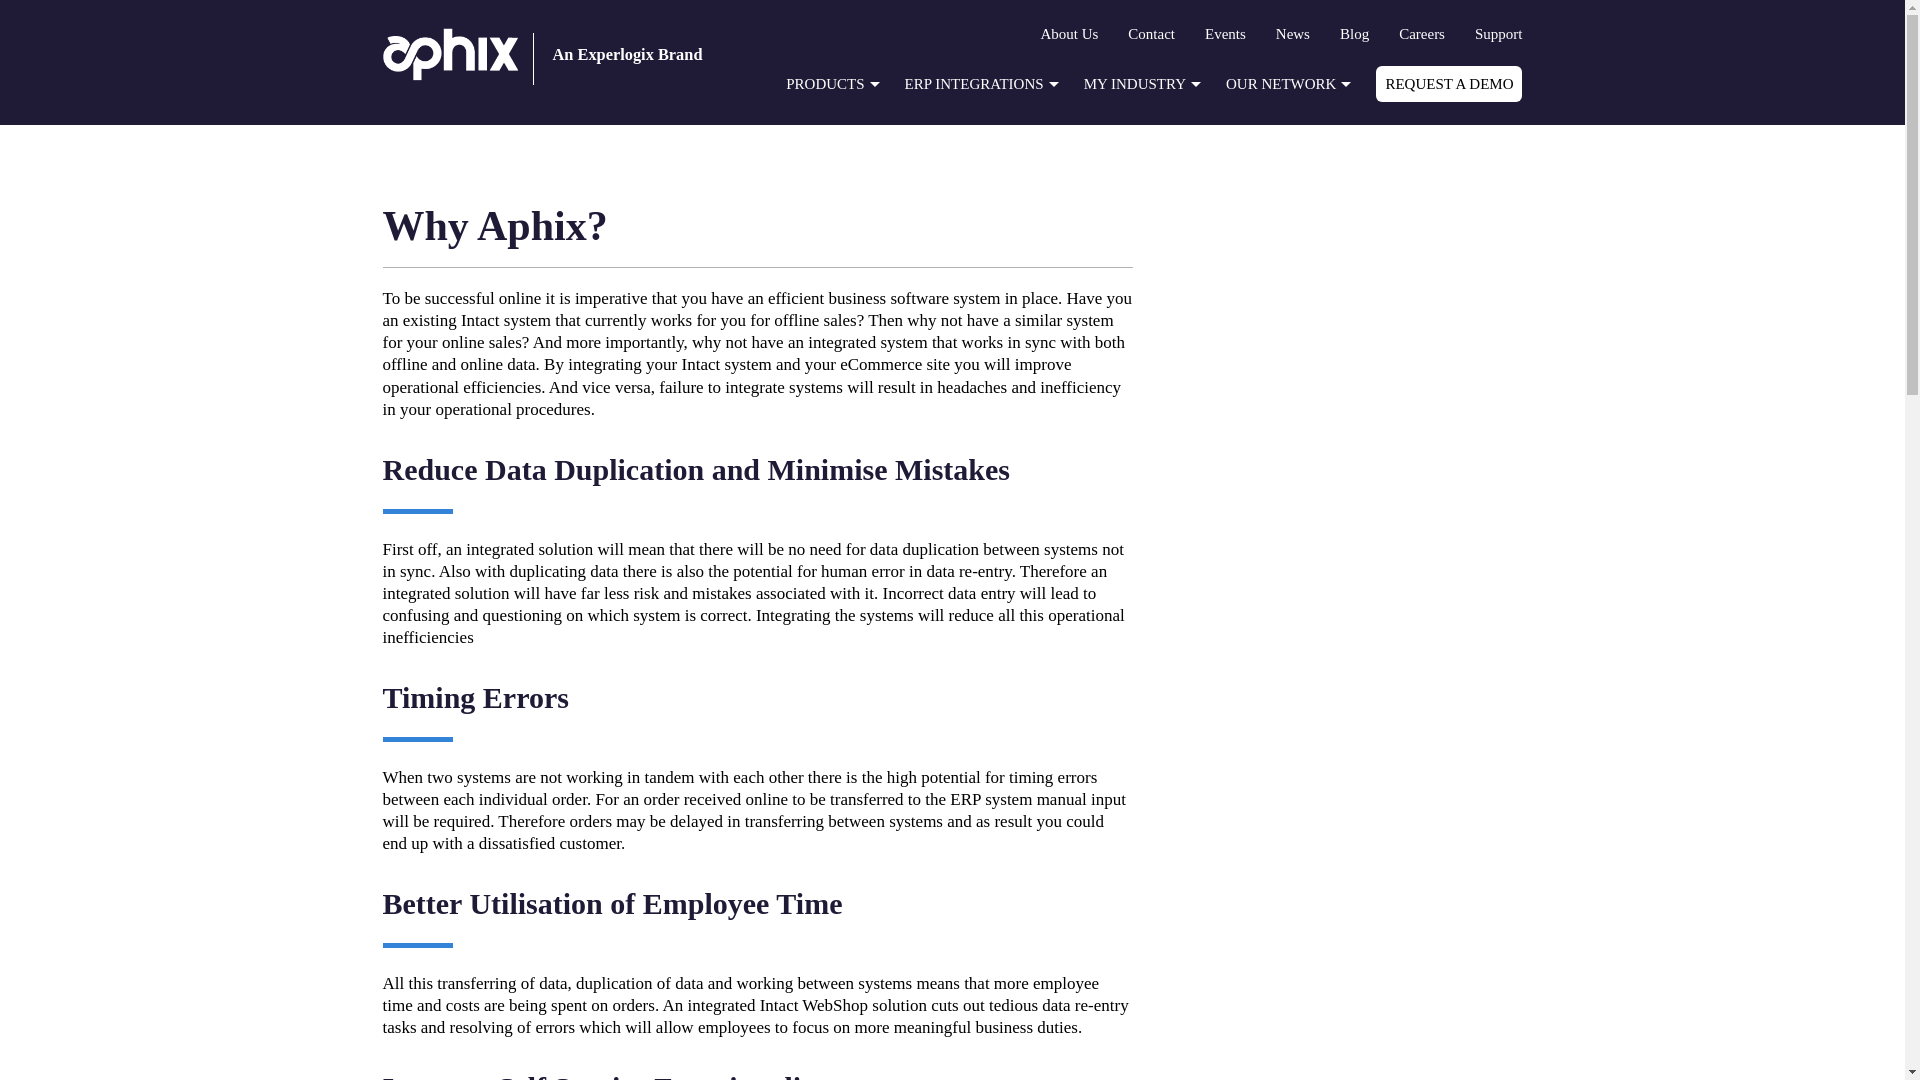 The height and width of the screenshot is (1080, 1920). Describe the element at coordinates (979, 82) in the screenshot. I see `ERP INTEGRATIONS` at that location.